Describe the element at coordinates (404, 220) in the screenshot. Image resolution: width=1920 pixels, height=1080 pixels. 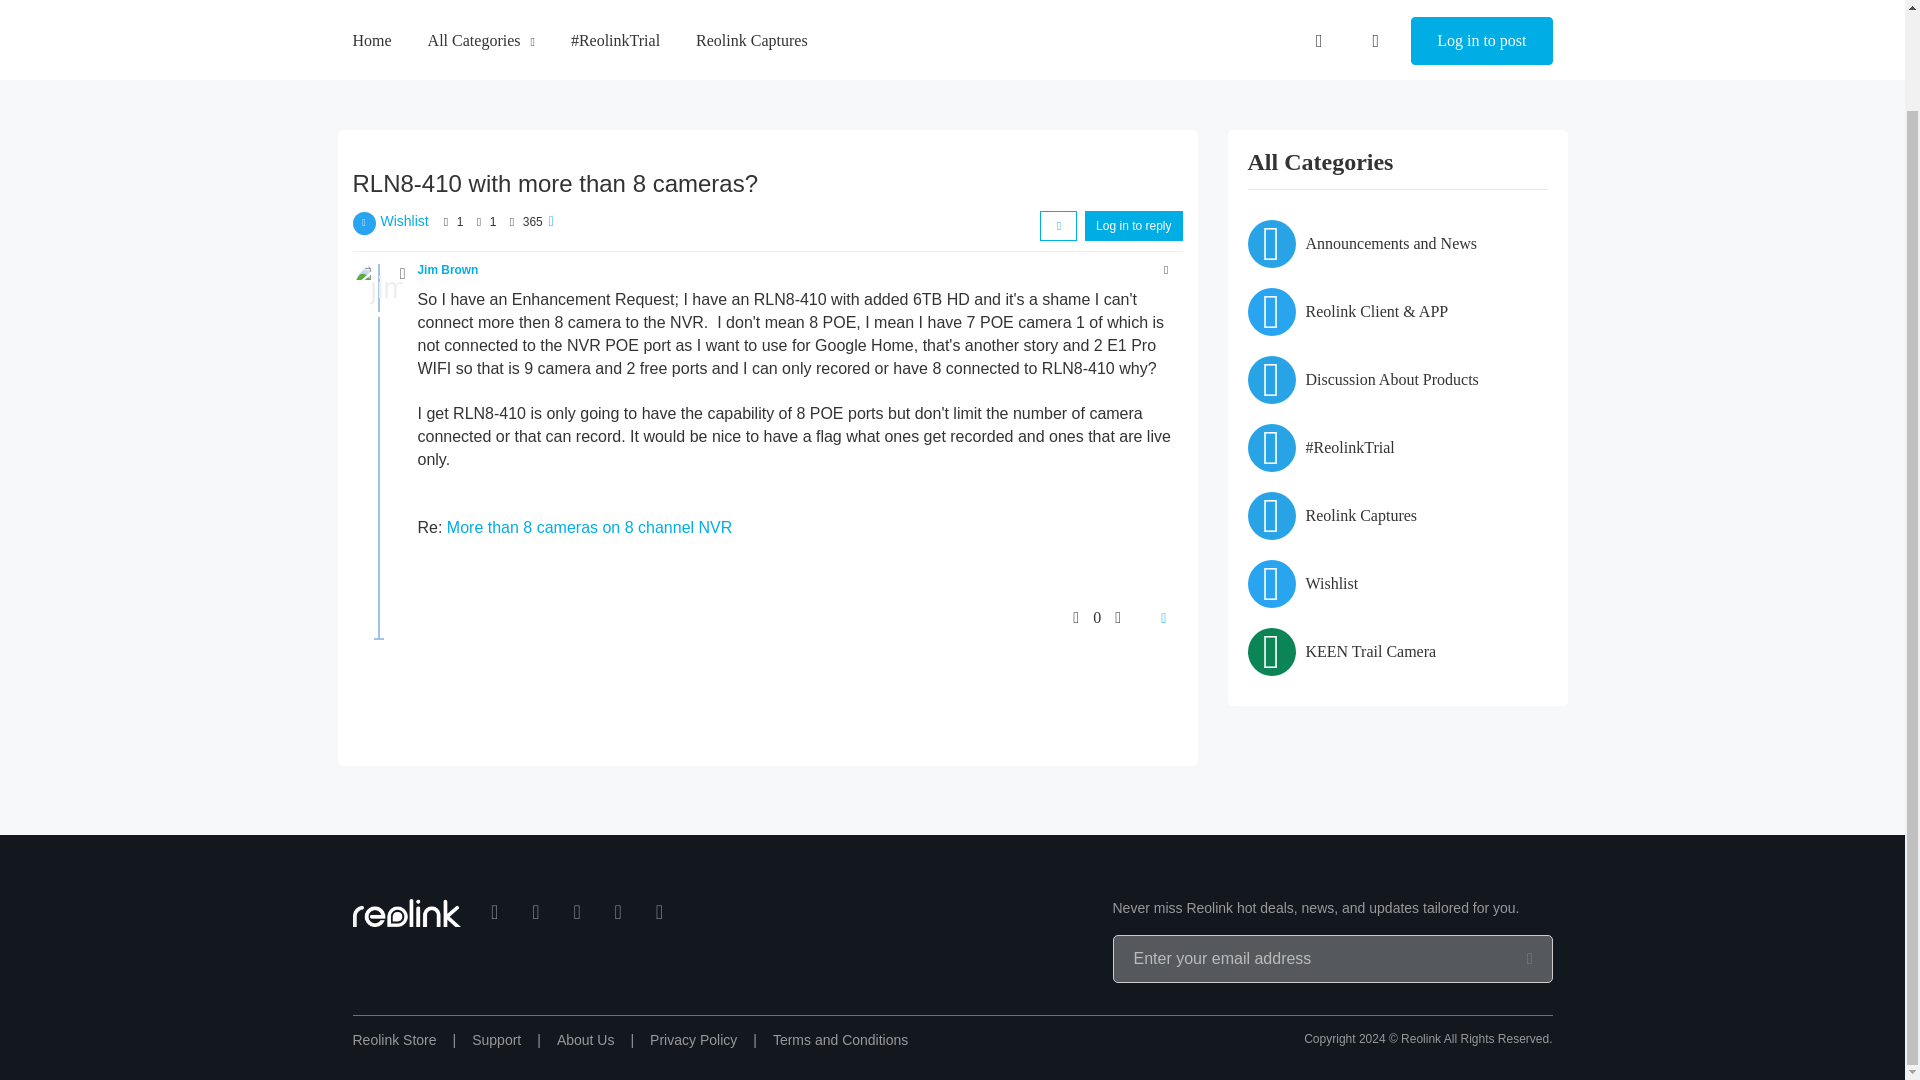
I see `Wishlist` at that location.